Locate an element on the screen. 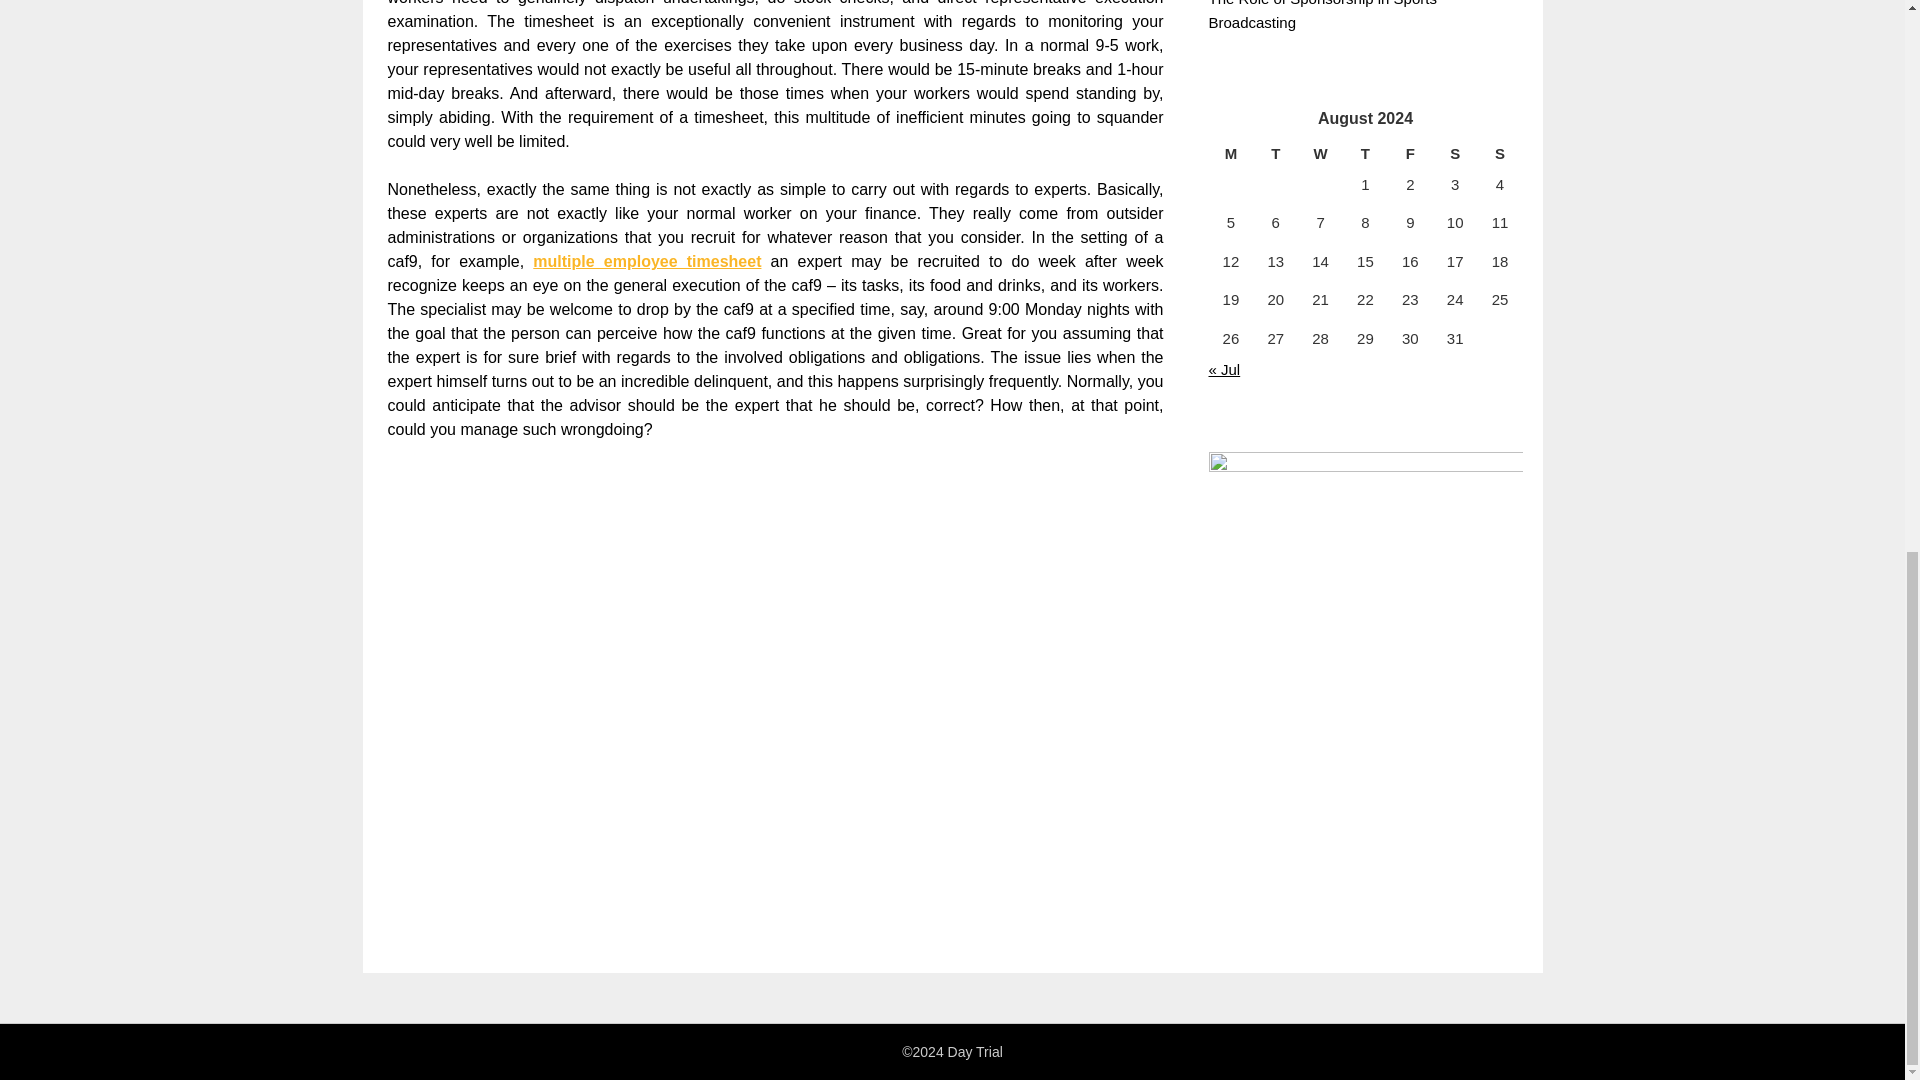 Image resolution: width=1920 pixels, height=1080 pixels. Thursday is located at coordinates (1365, 154).